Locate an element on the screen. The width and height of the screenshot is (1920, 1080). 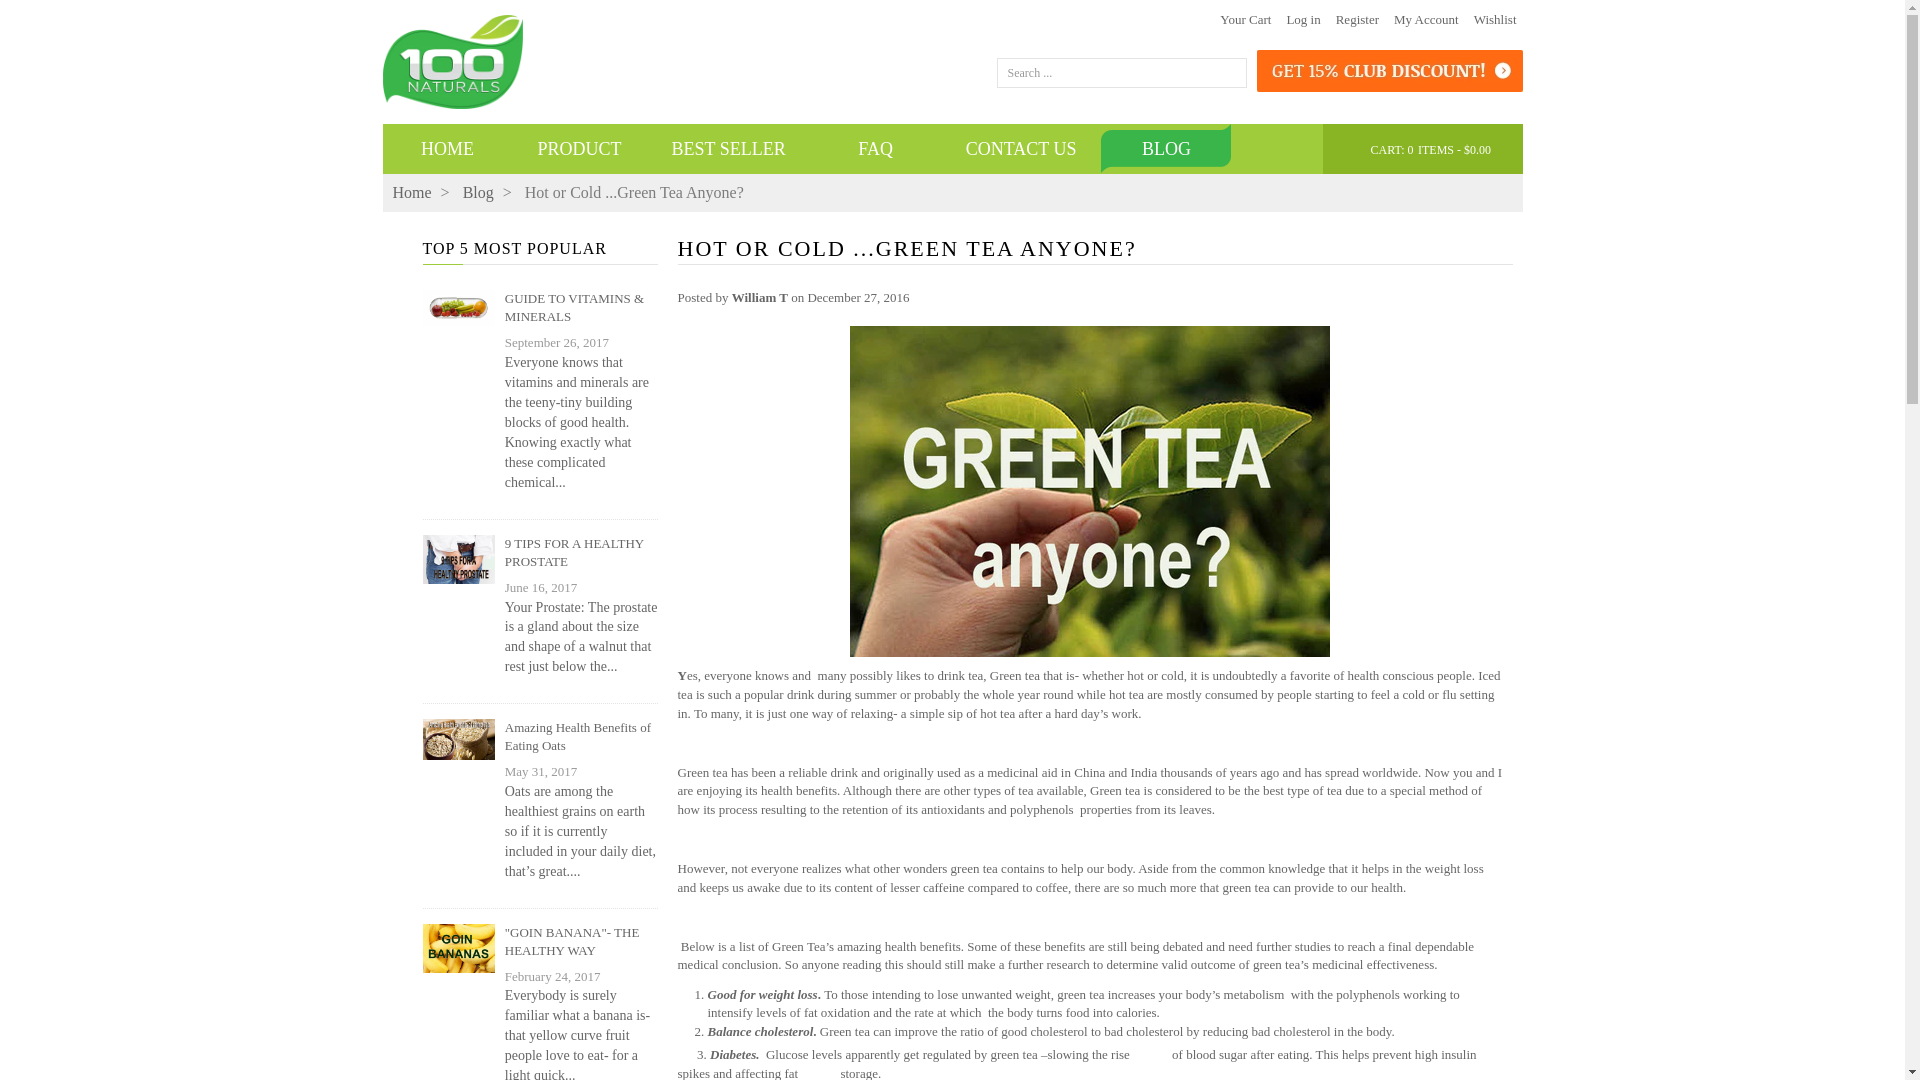
"GOIN BANANA"- THE HEALTHY WAY is located at coordinates (581, 942).